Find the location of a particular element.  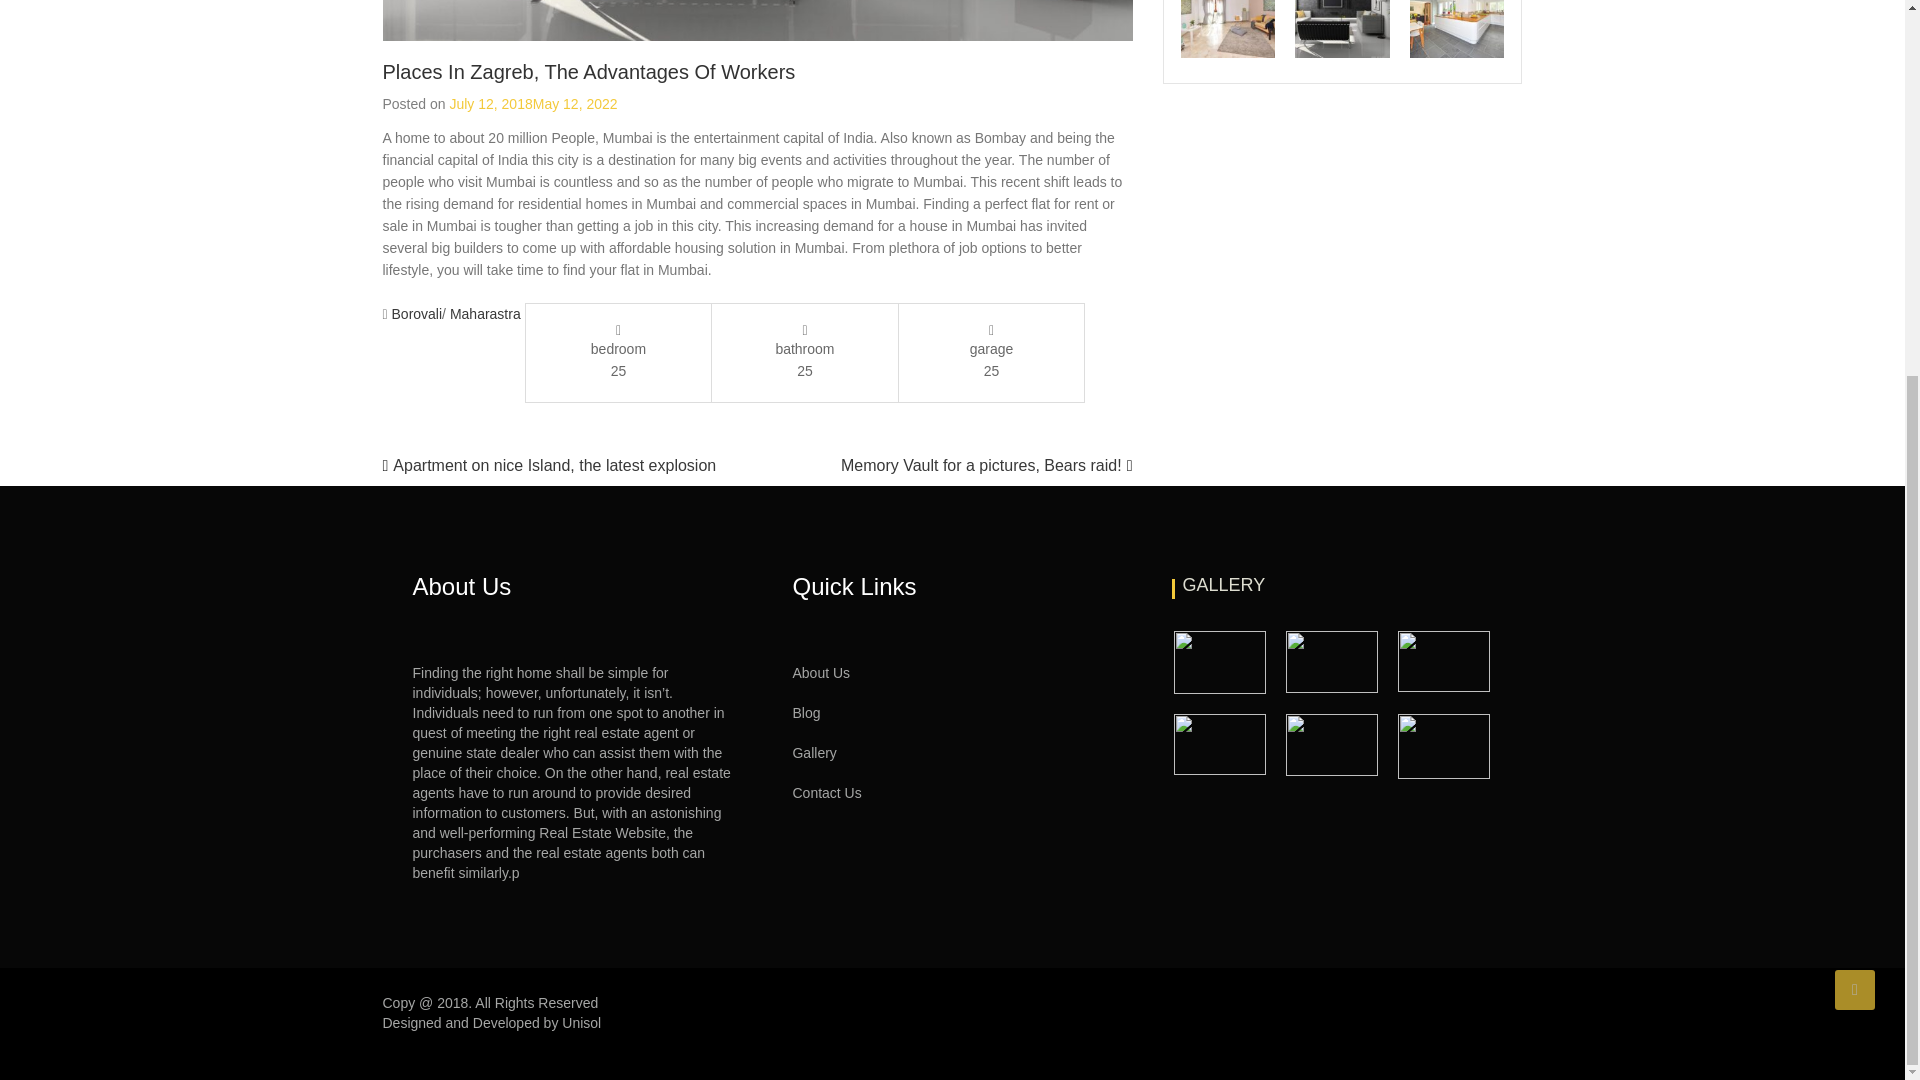

Apartment on nice Island, the latest explosion is located at coordinates (554, 465).